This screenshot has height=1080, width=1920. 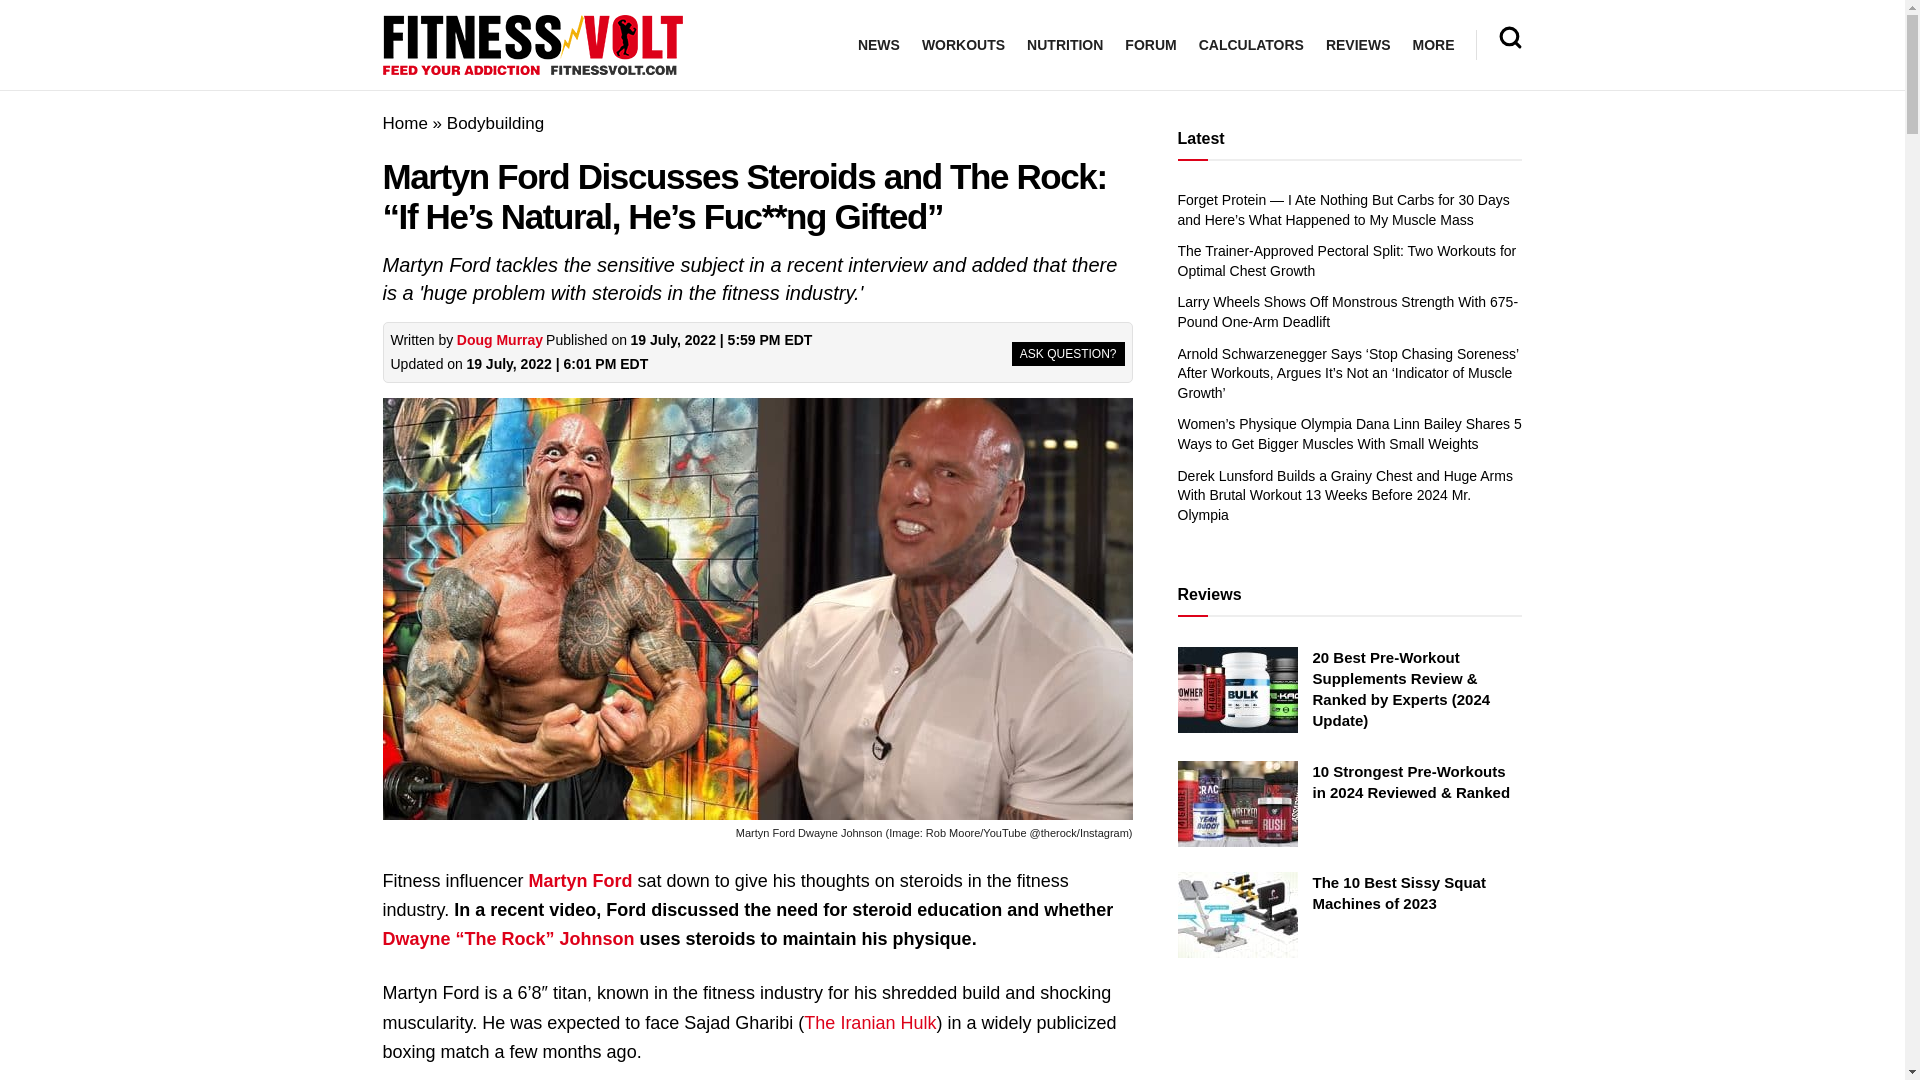 I want to click on WORKOUTS, so click(x=962, y=45).